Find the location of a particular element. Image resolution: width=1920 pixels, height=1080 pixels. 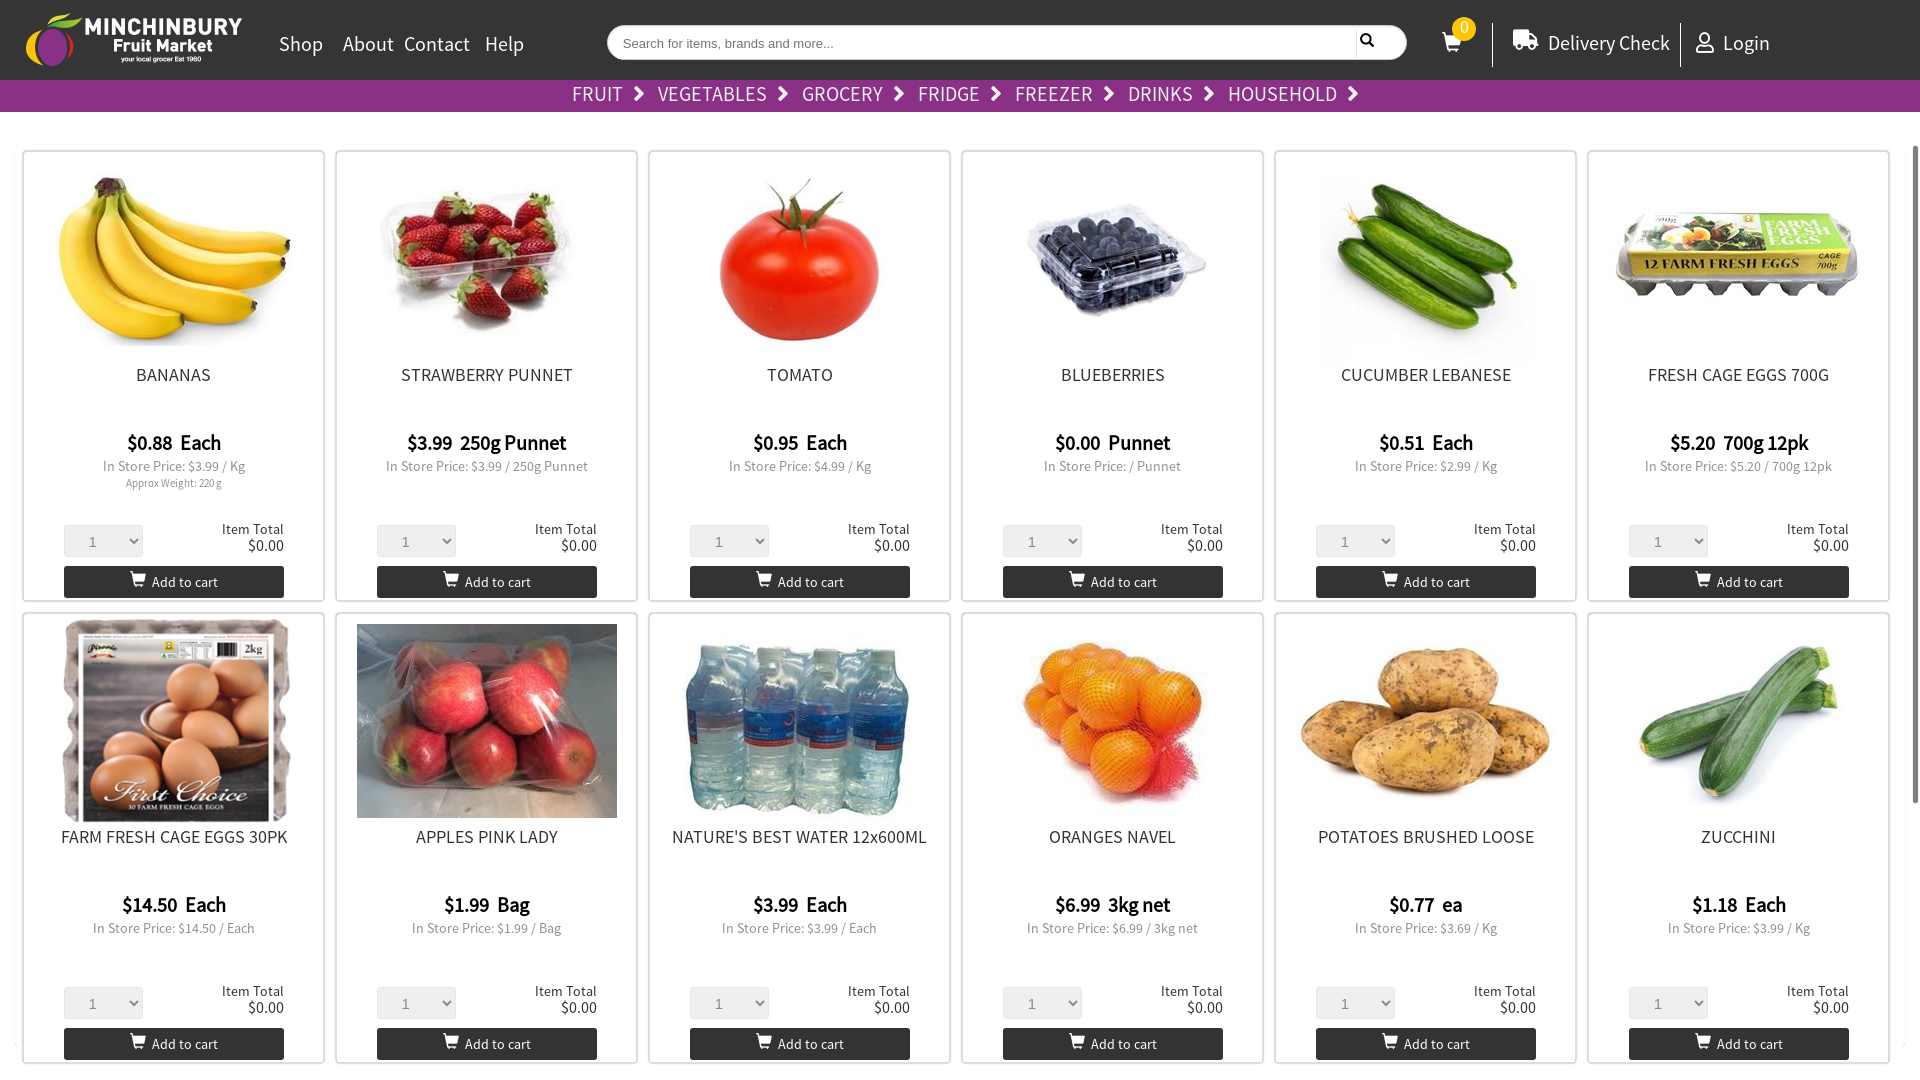

Contact is located at coordinates (437, 44).